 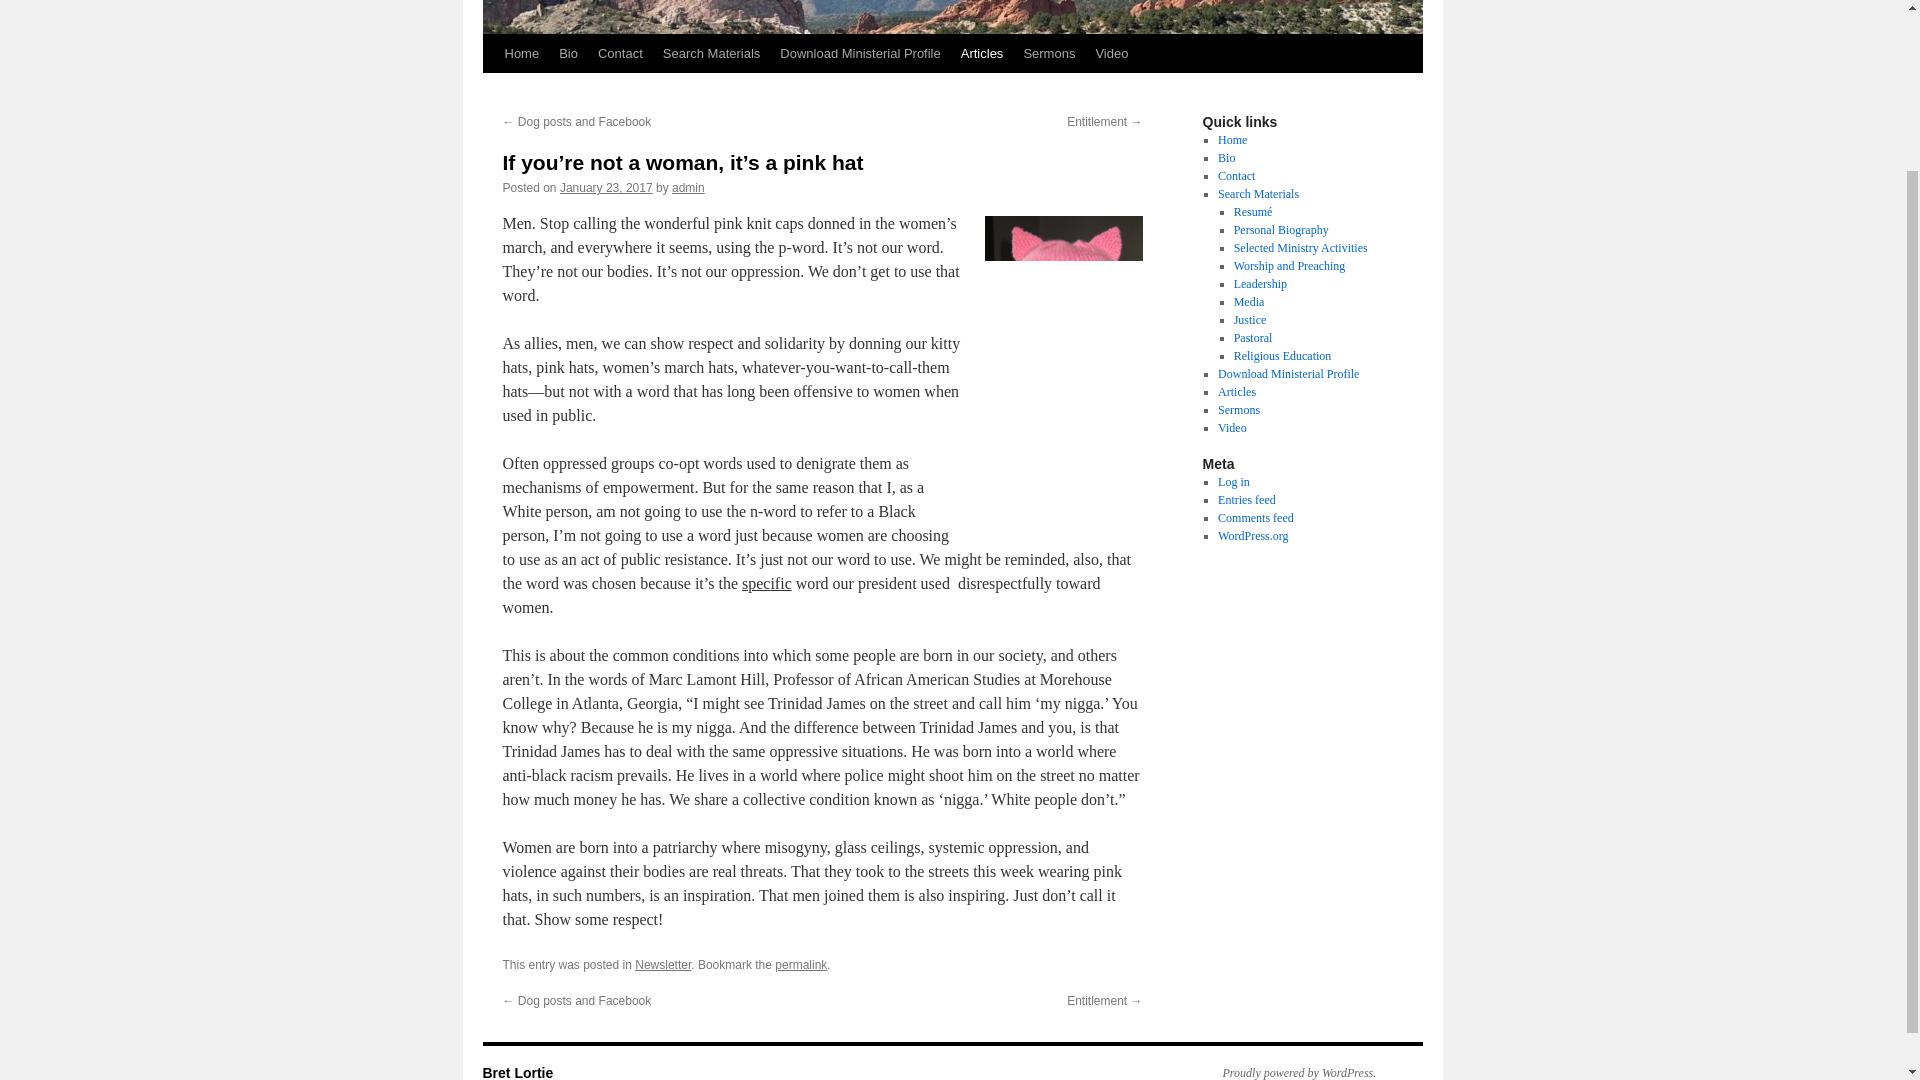 What do you see at coordinates (620, 54) in the screenshot?
I see `Contact` at bounding box center [620, 54].